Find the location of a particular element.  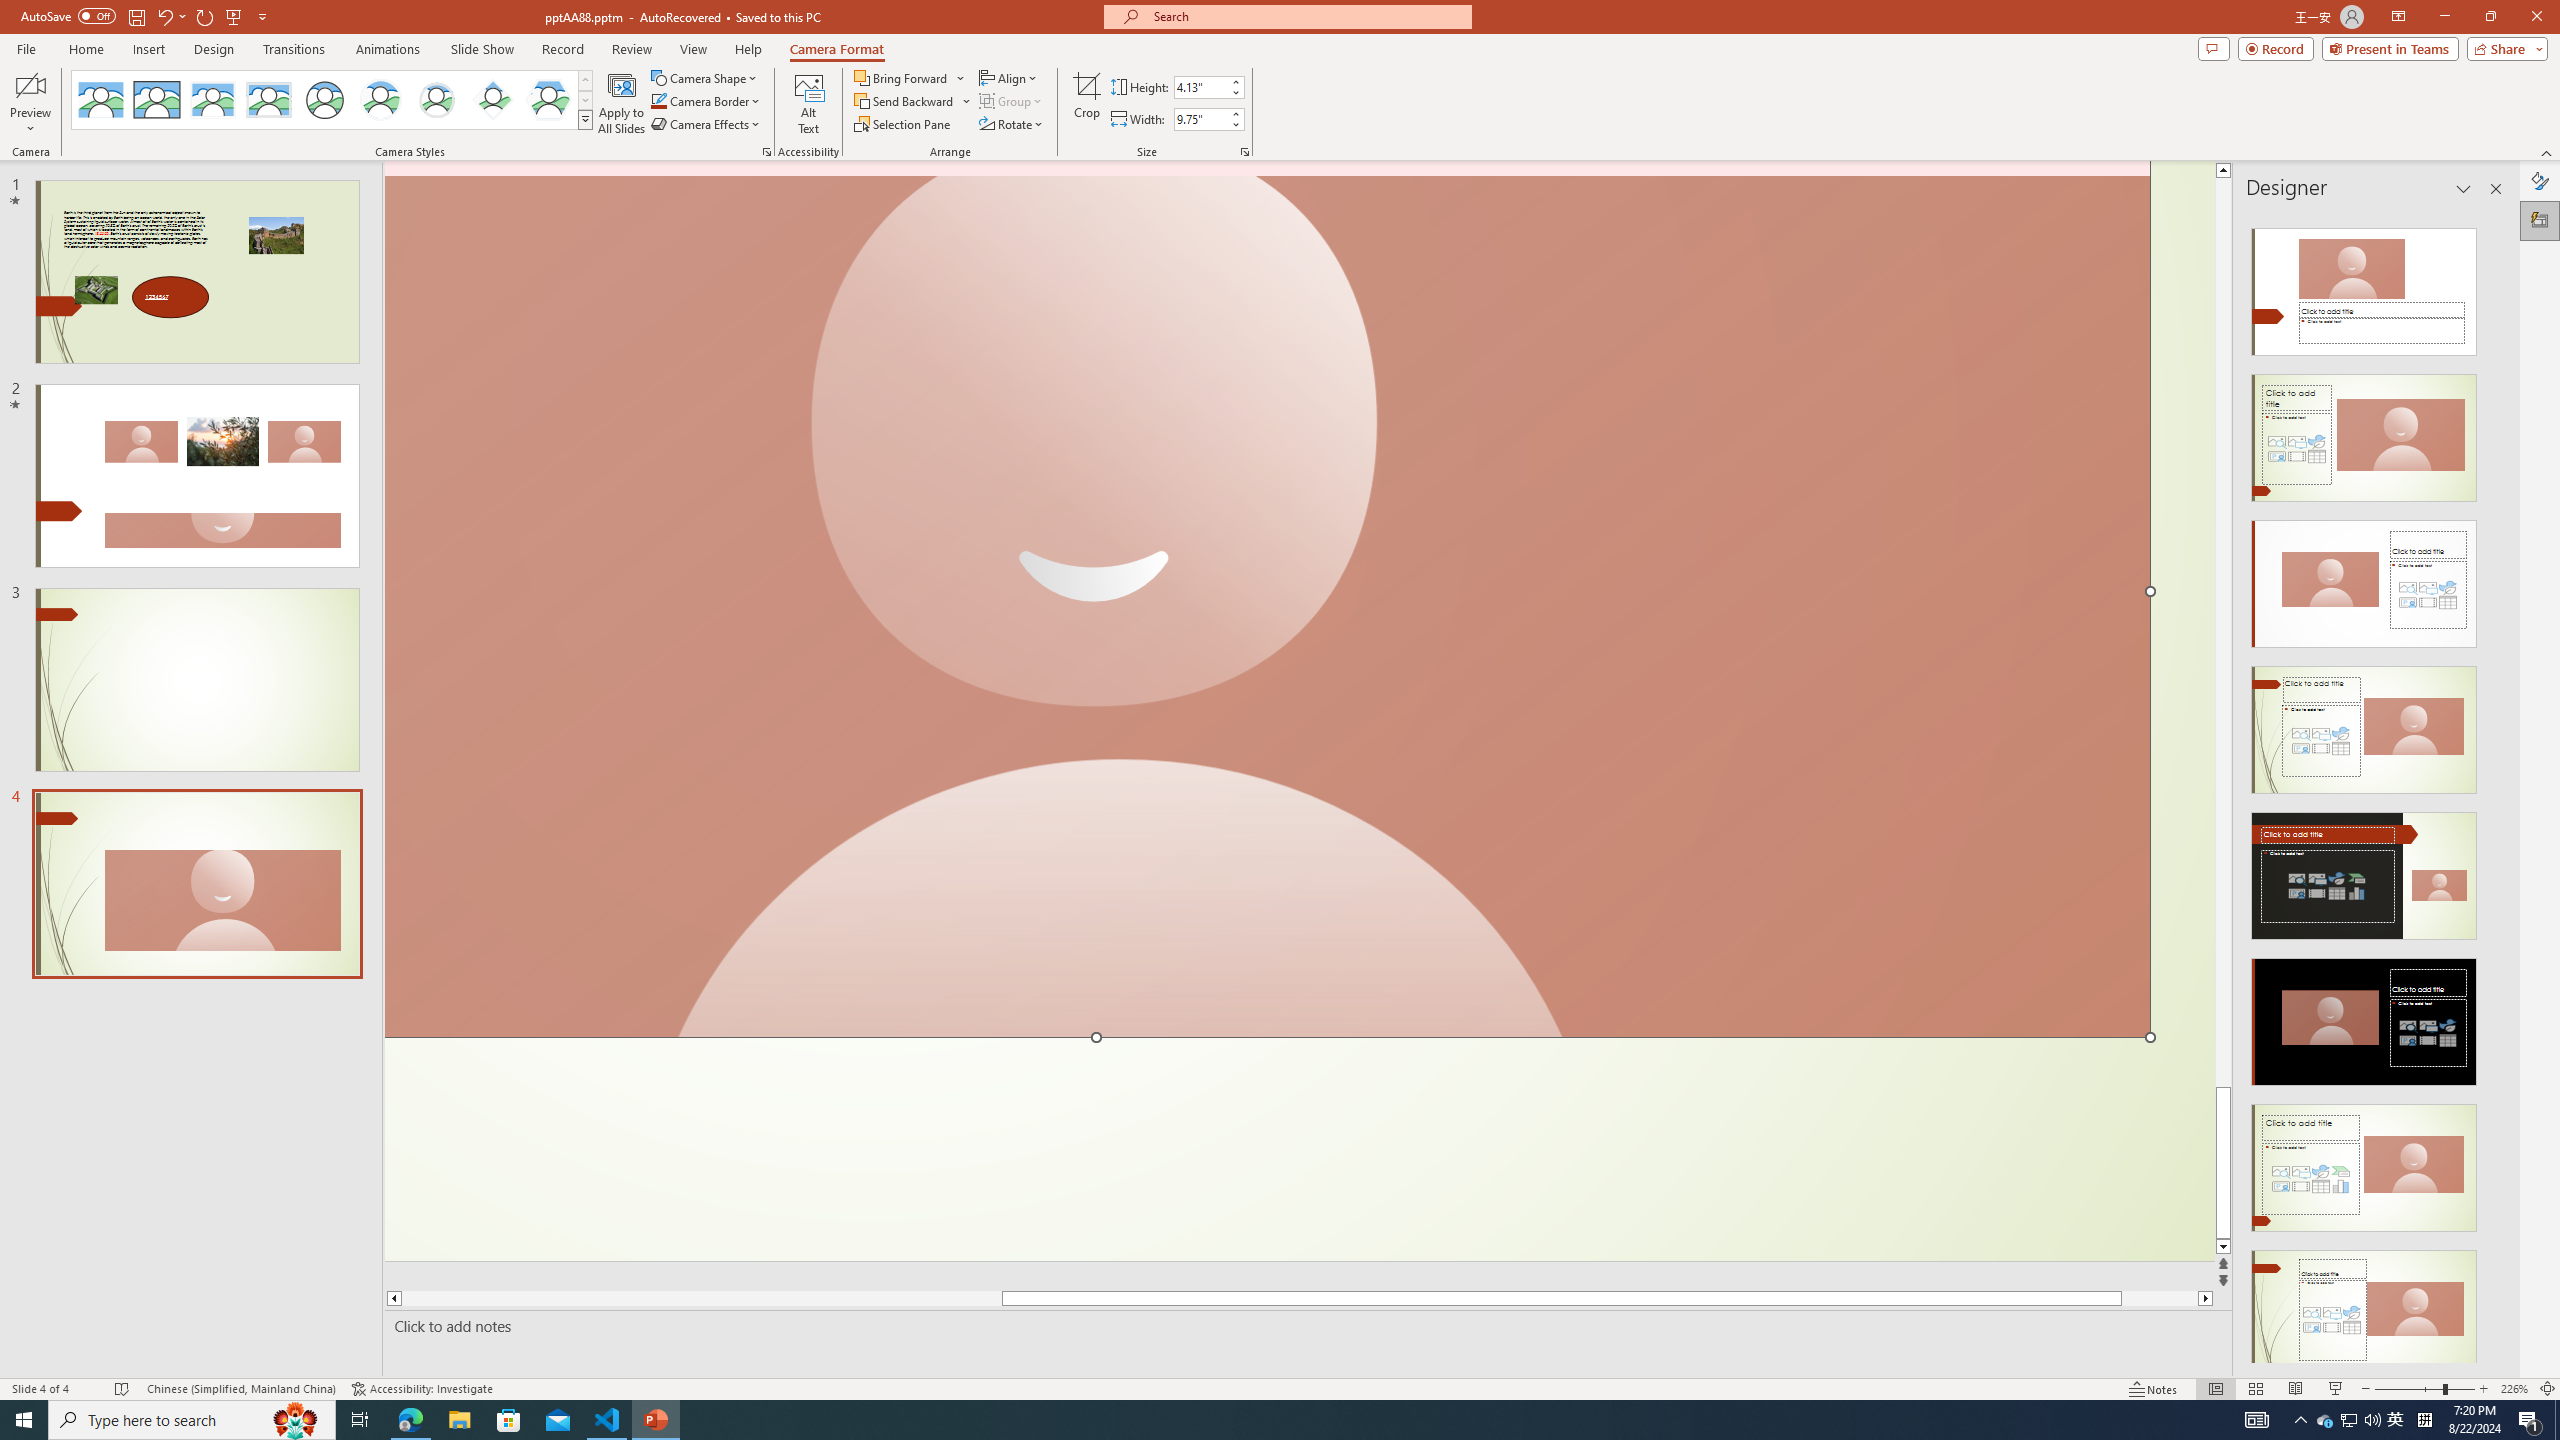

Soft Edge Rectangle is located at coordinates (268, 100).